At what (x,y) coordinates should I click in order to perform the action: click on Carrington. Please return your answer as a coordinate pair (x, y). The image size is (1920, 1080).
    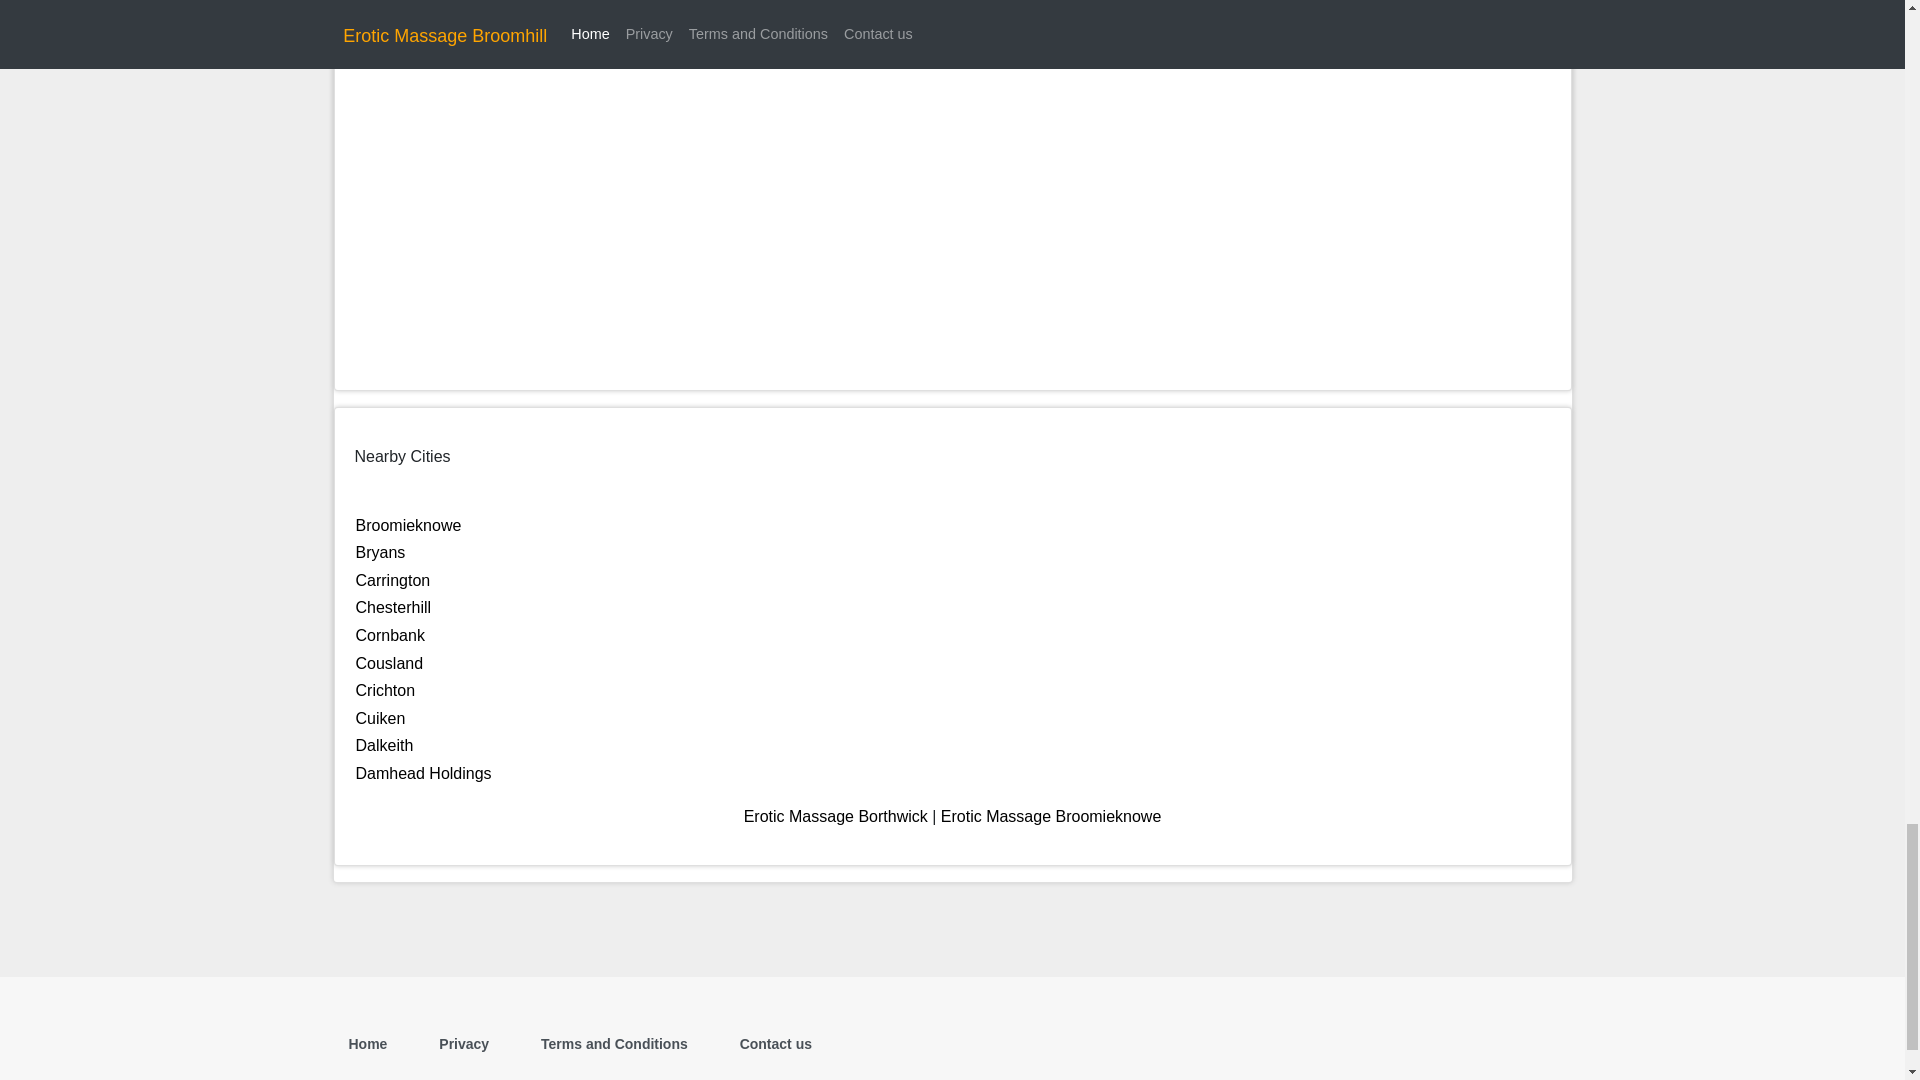
    Looking at the image, I should click on (392, 580).